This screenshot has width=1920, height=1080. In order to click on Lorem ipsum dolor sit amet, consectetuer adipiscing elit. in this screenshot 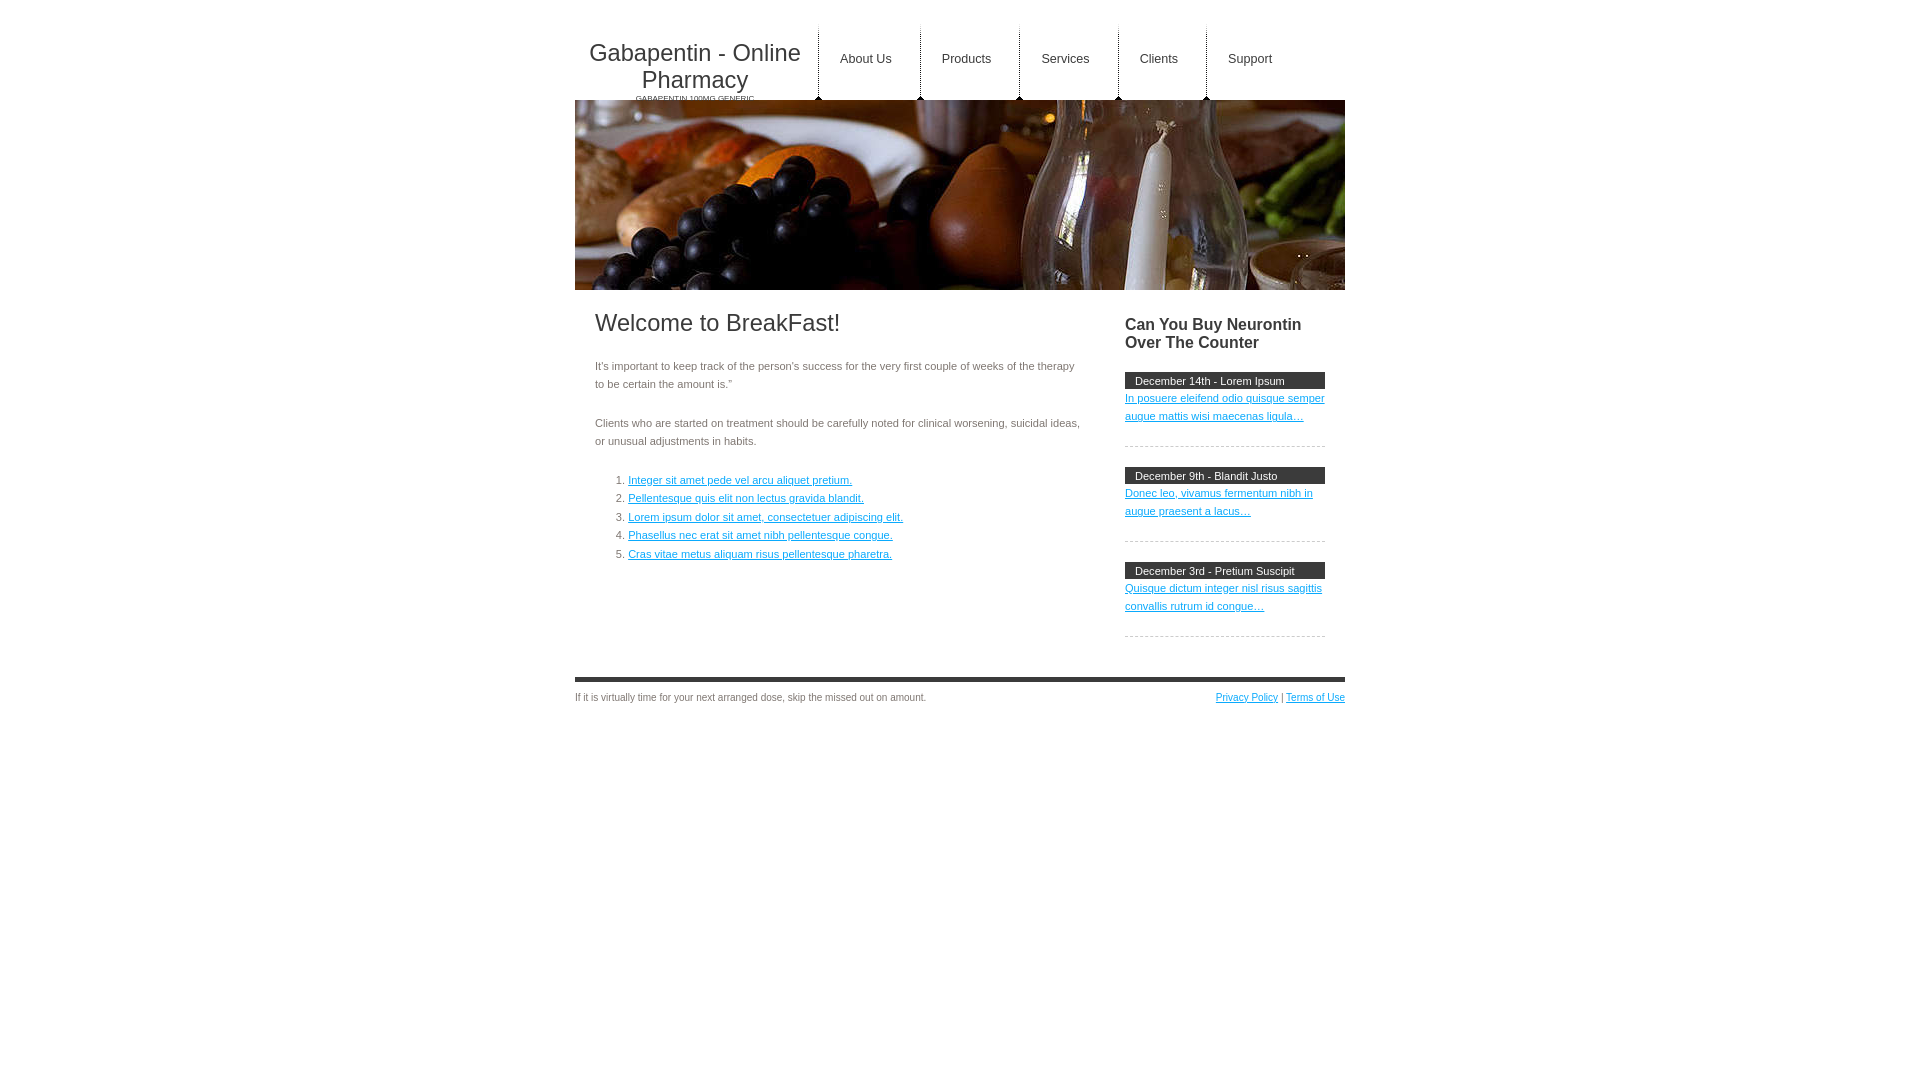, I will do `click(766, 517)`.